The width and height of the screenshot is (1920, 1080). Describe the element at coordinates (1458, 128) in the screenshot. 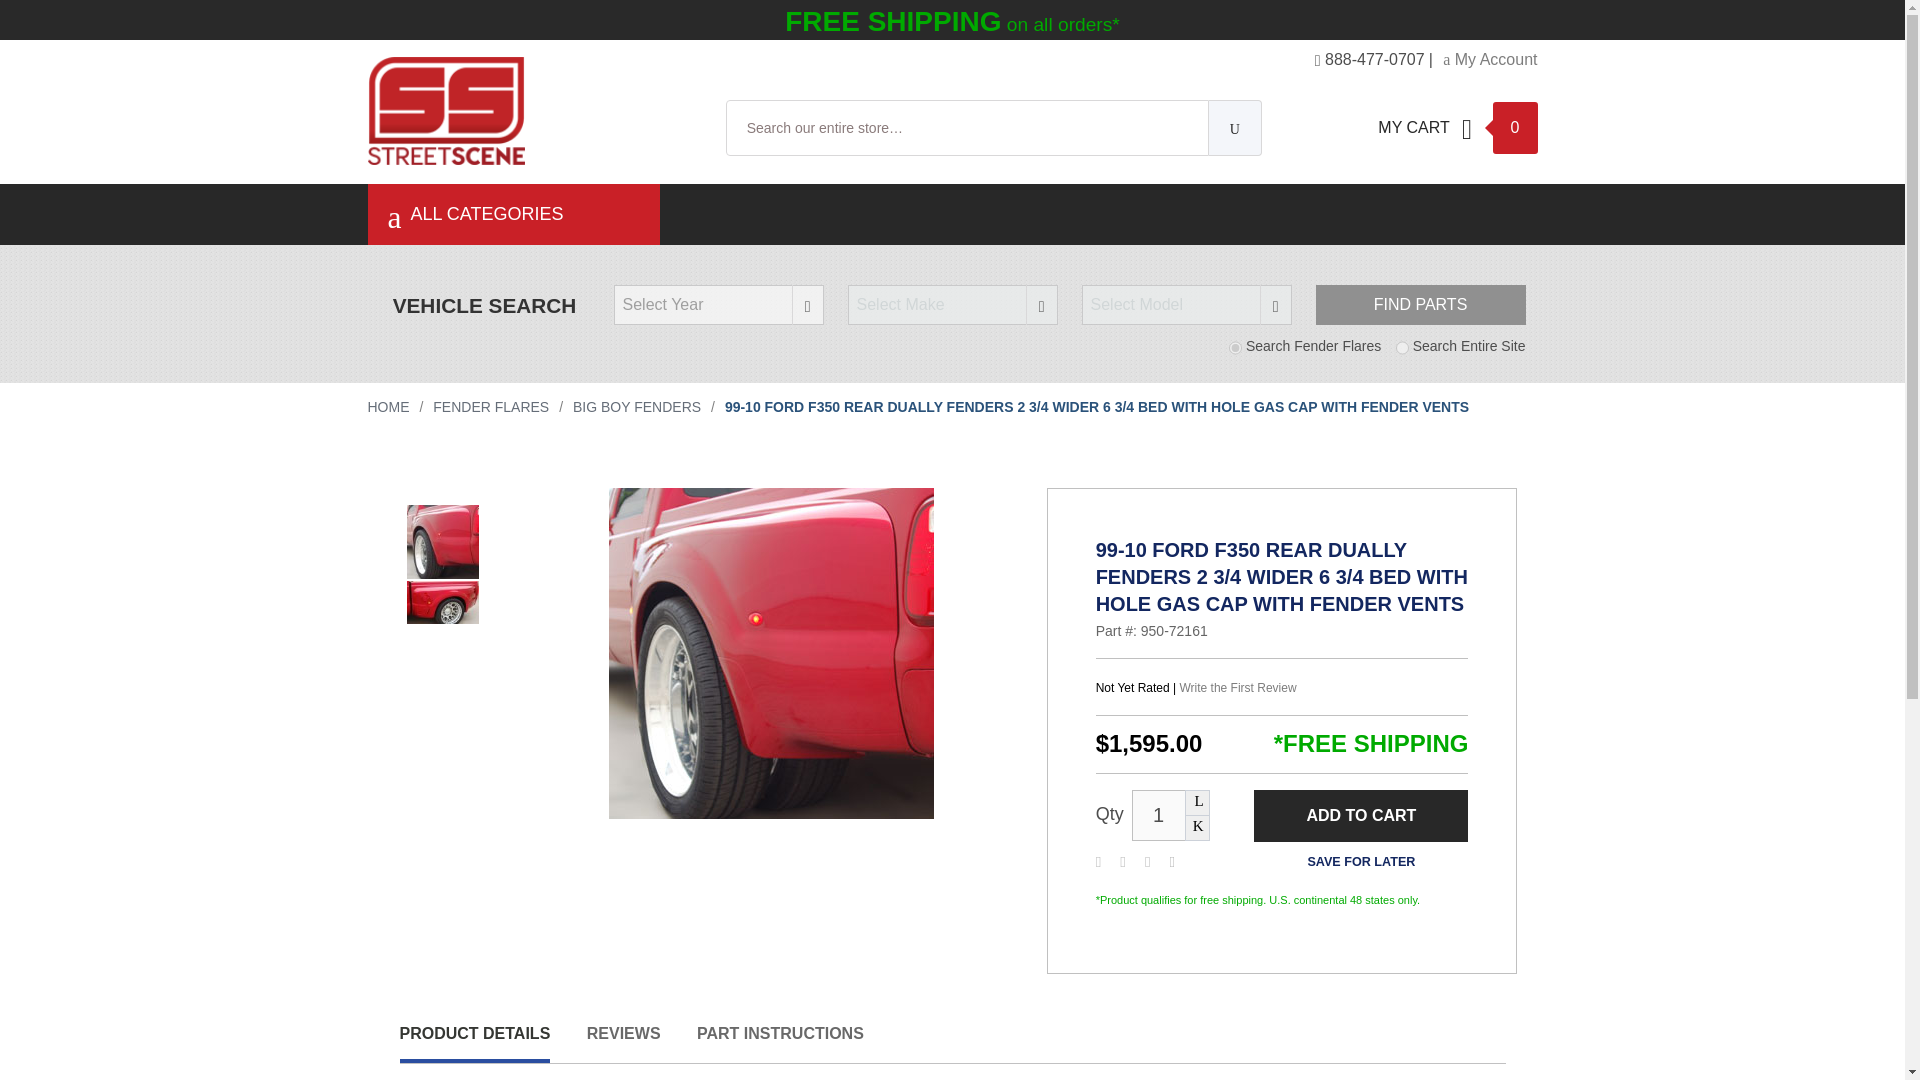

I see `MY CART 0` at that location.